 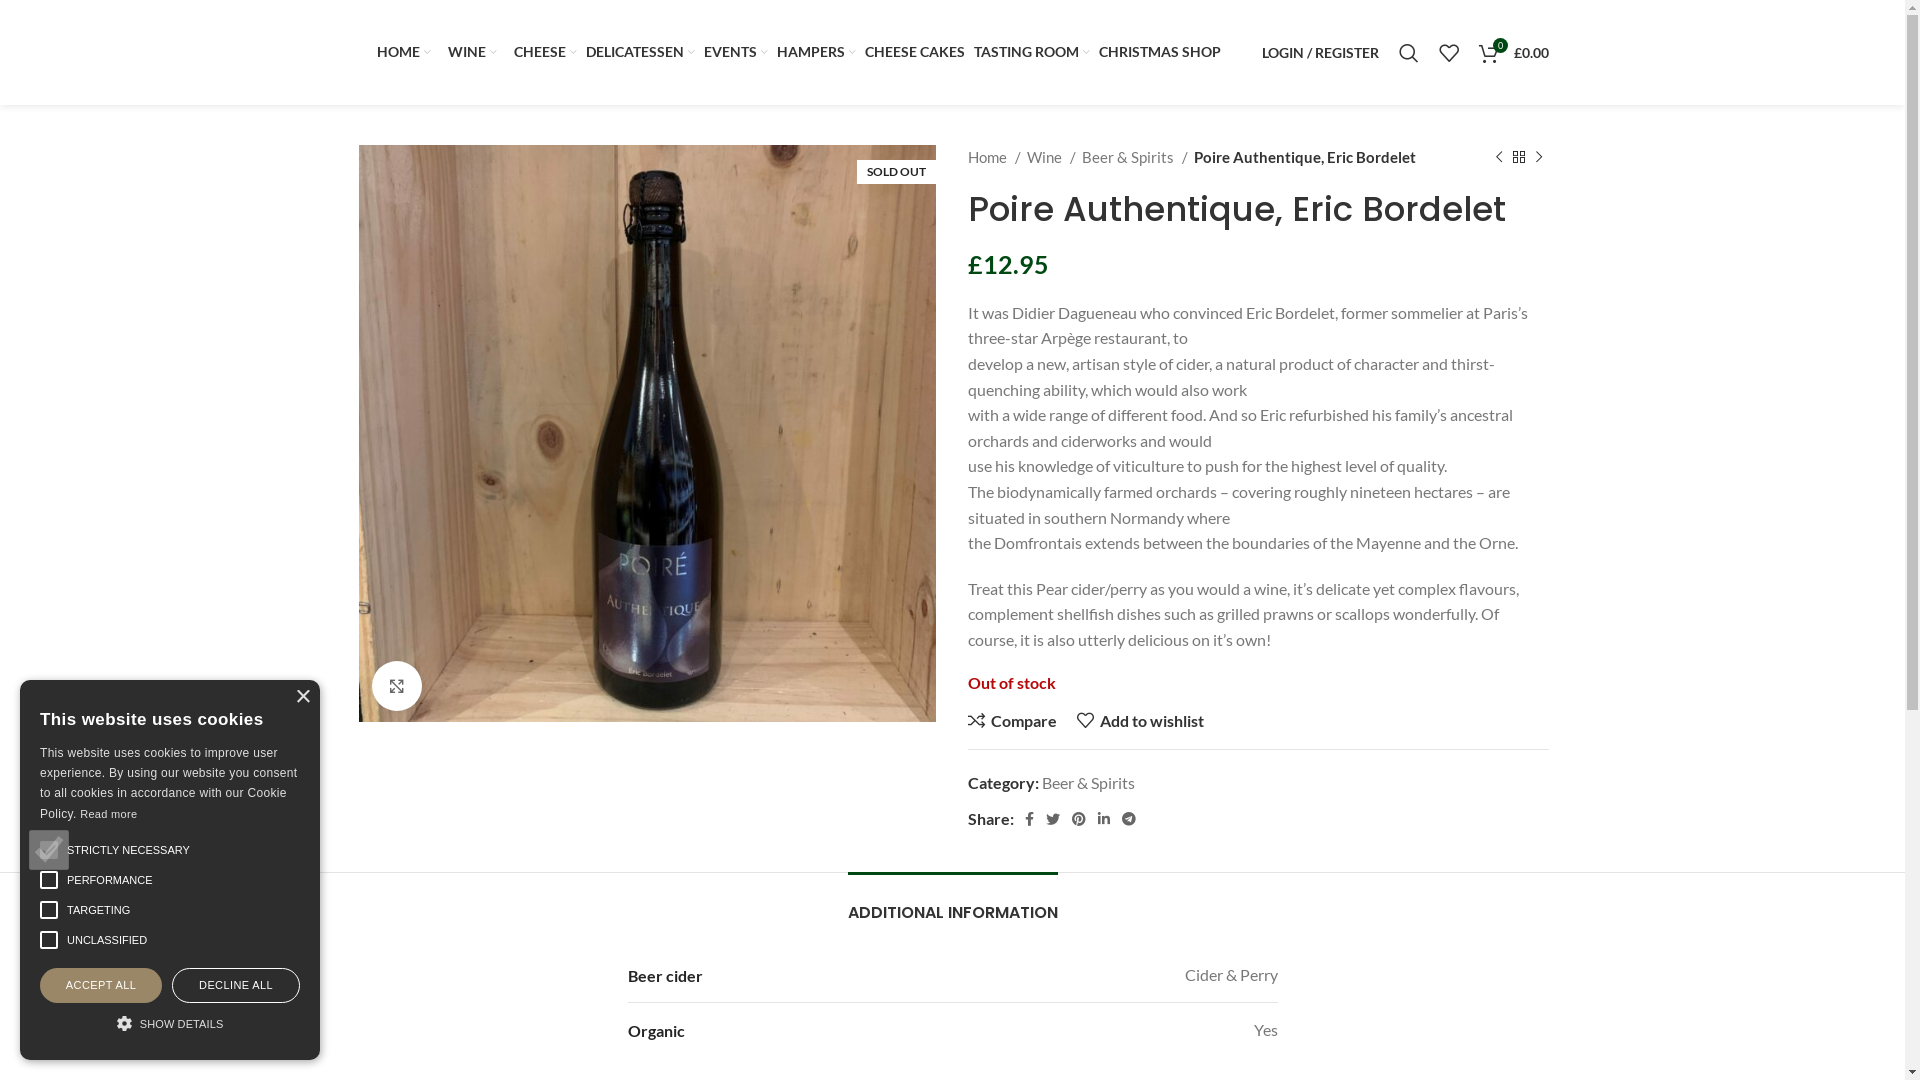 What do you see at coordinates (1088, 782) in the screenshot?
I see `Beer & Spirits` at bounding box center [1088, 782].